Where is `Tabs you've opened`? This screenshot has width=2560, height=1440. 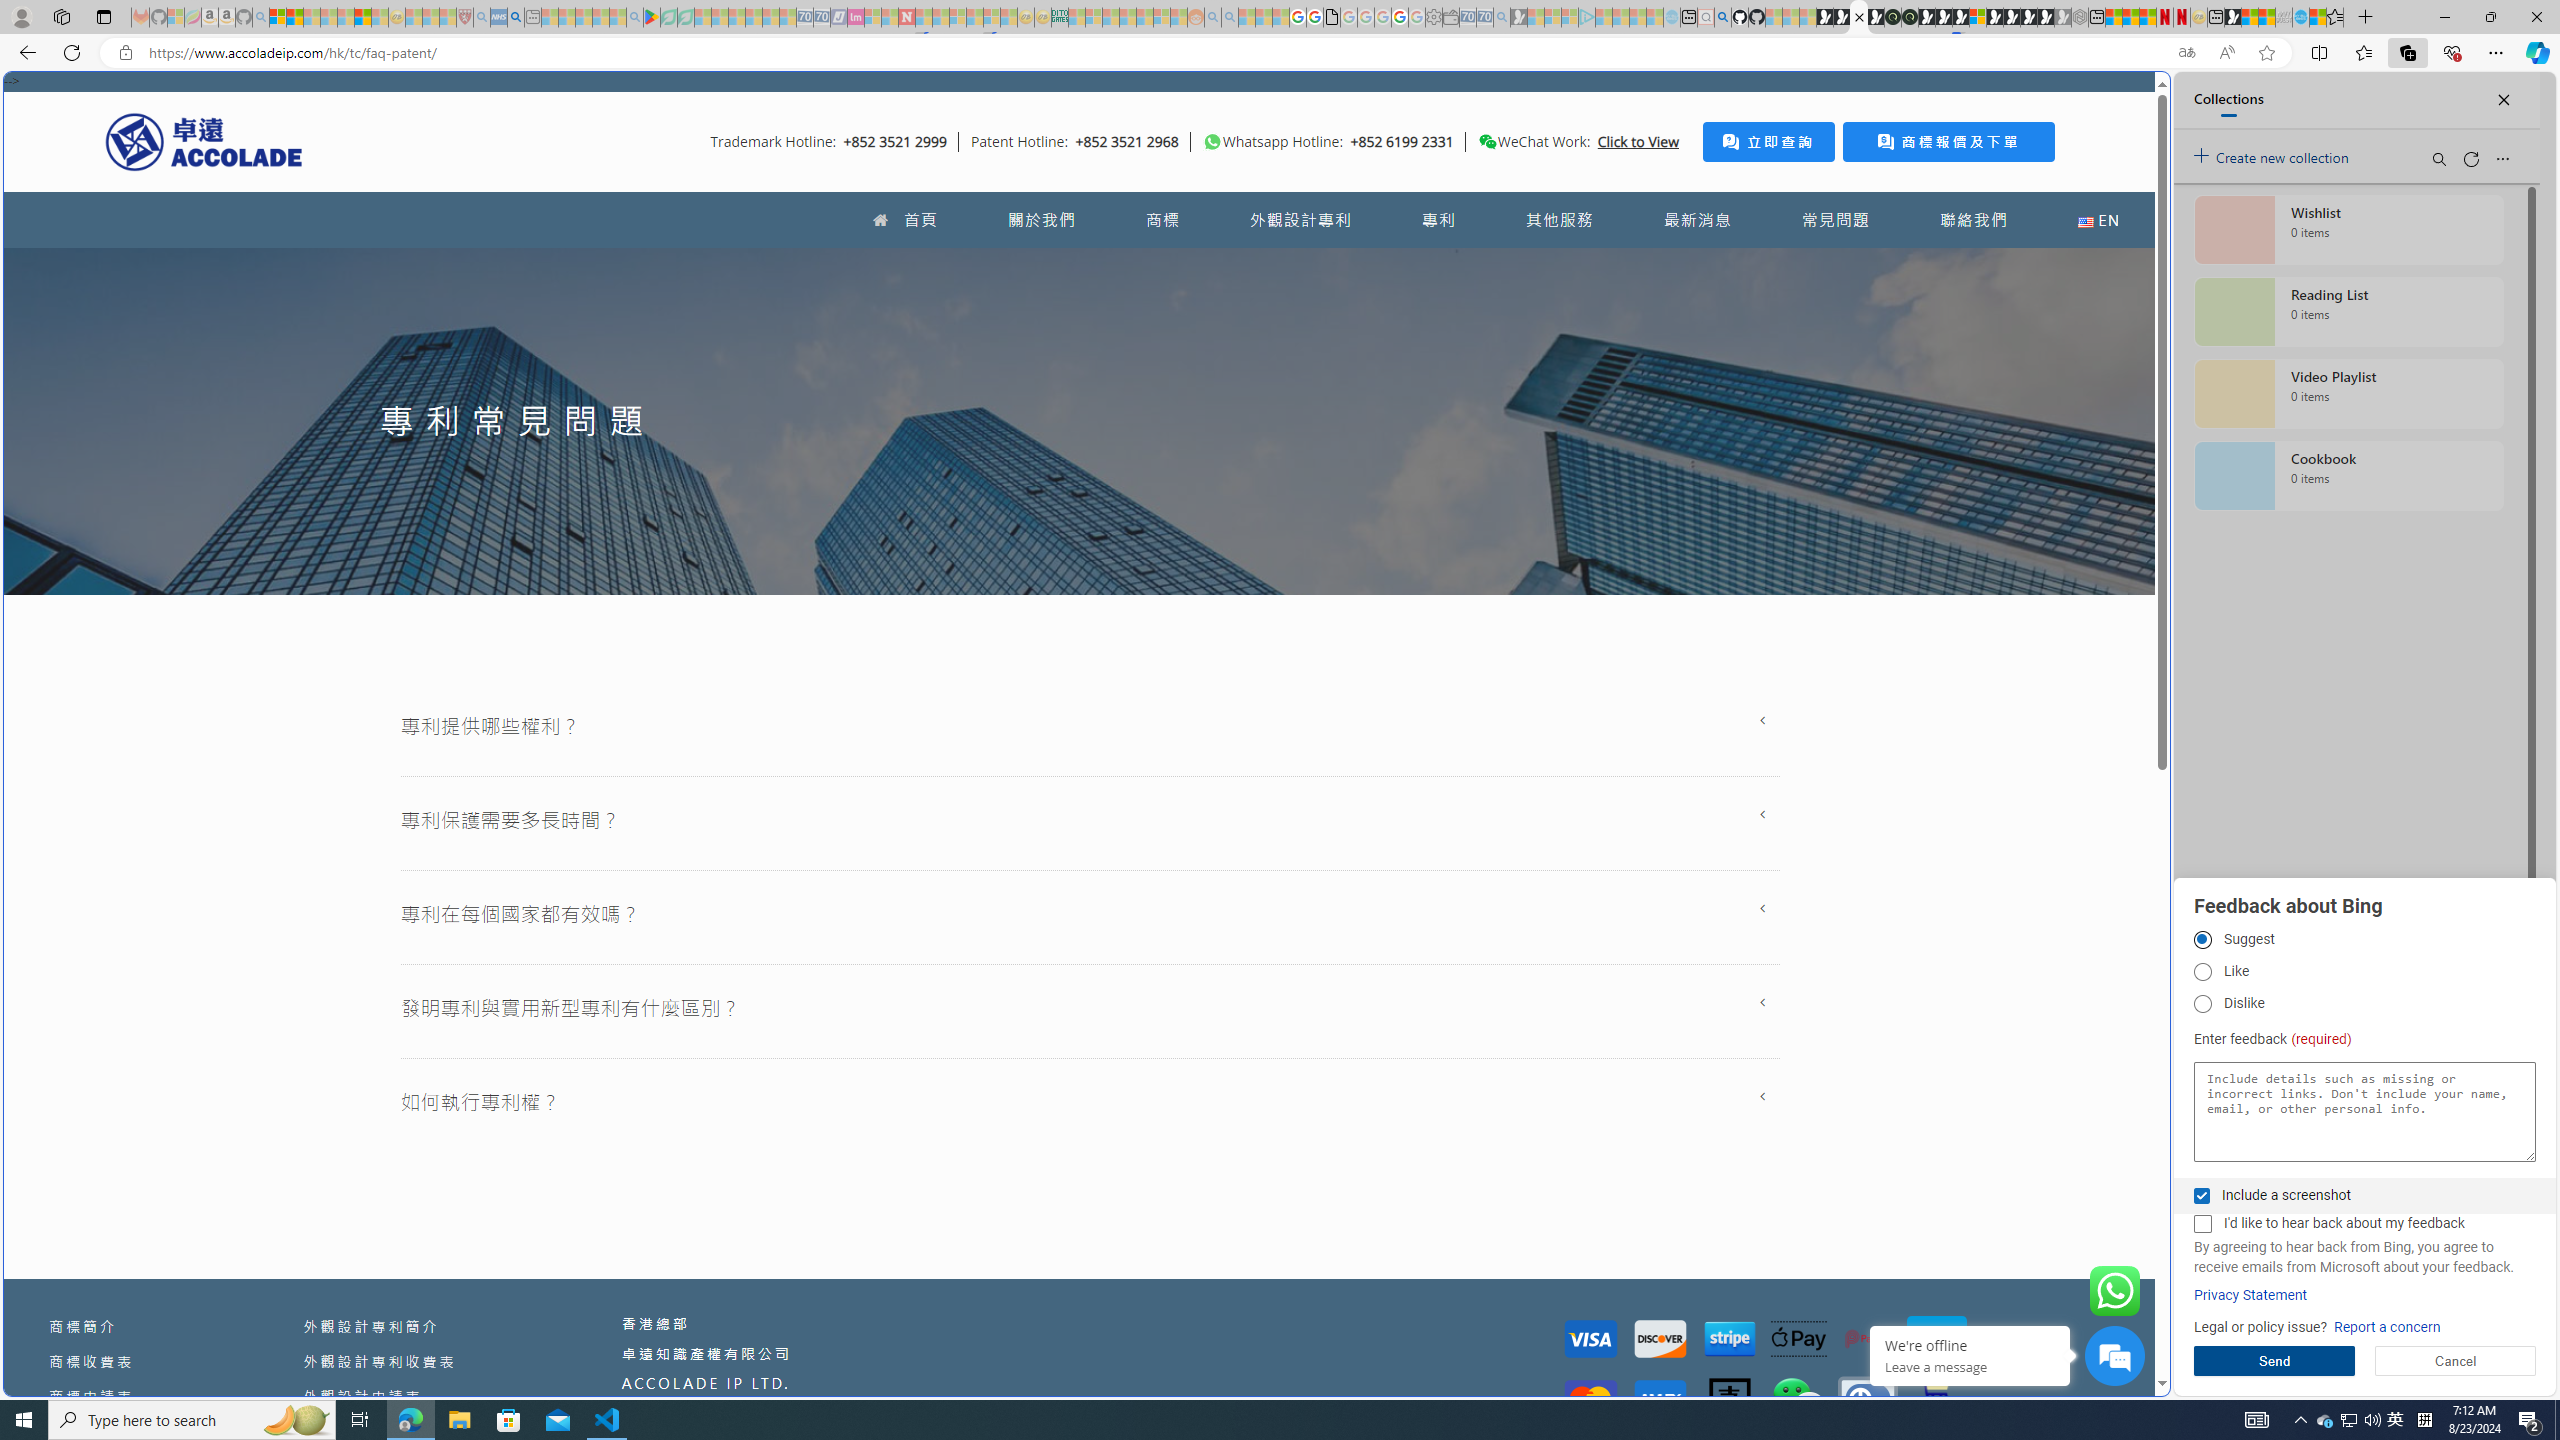
Tabs you've opened is located at coordinates (1558, 266).